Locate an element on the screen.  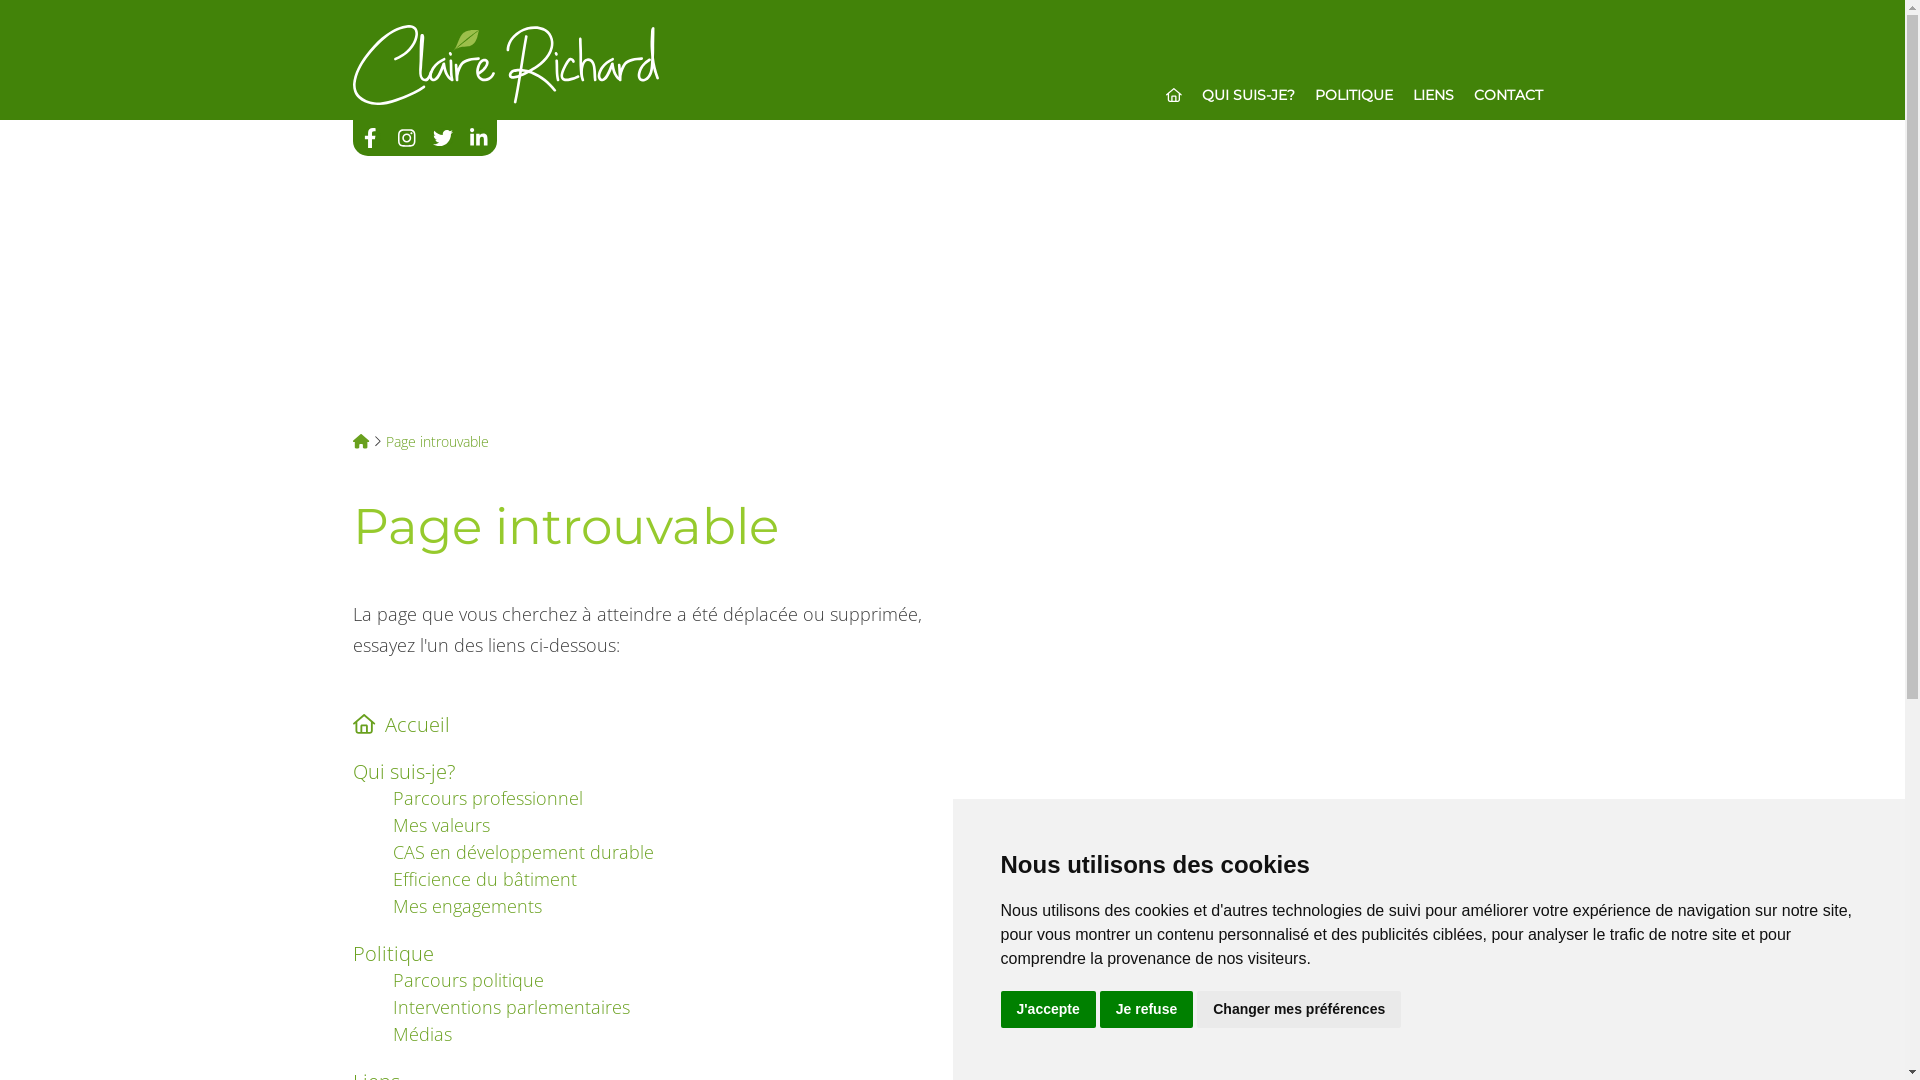
QUI SUIS-JE? is located at coordinates (1248, 95).